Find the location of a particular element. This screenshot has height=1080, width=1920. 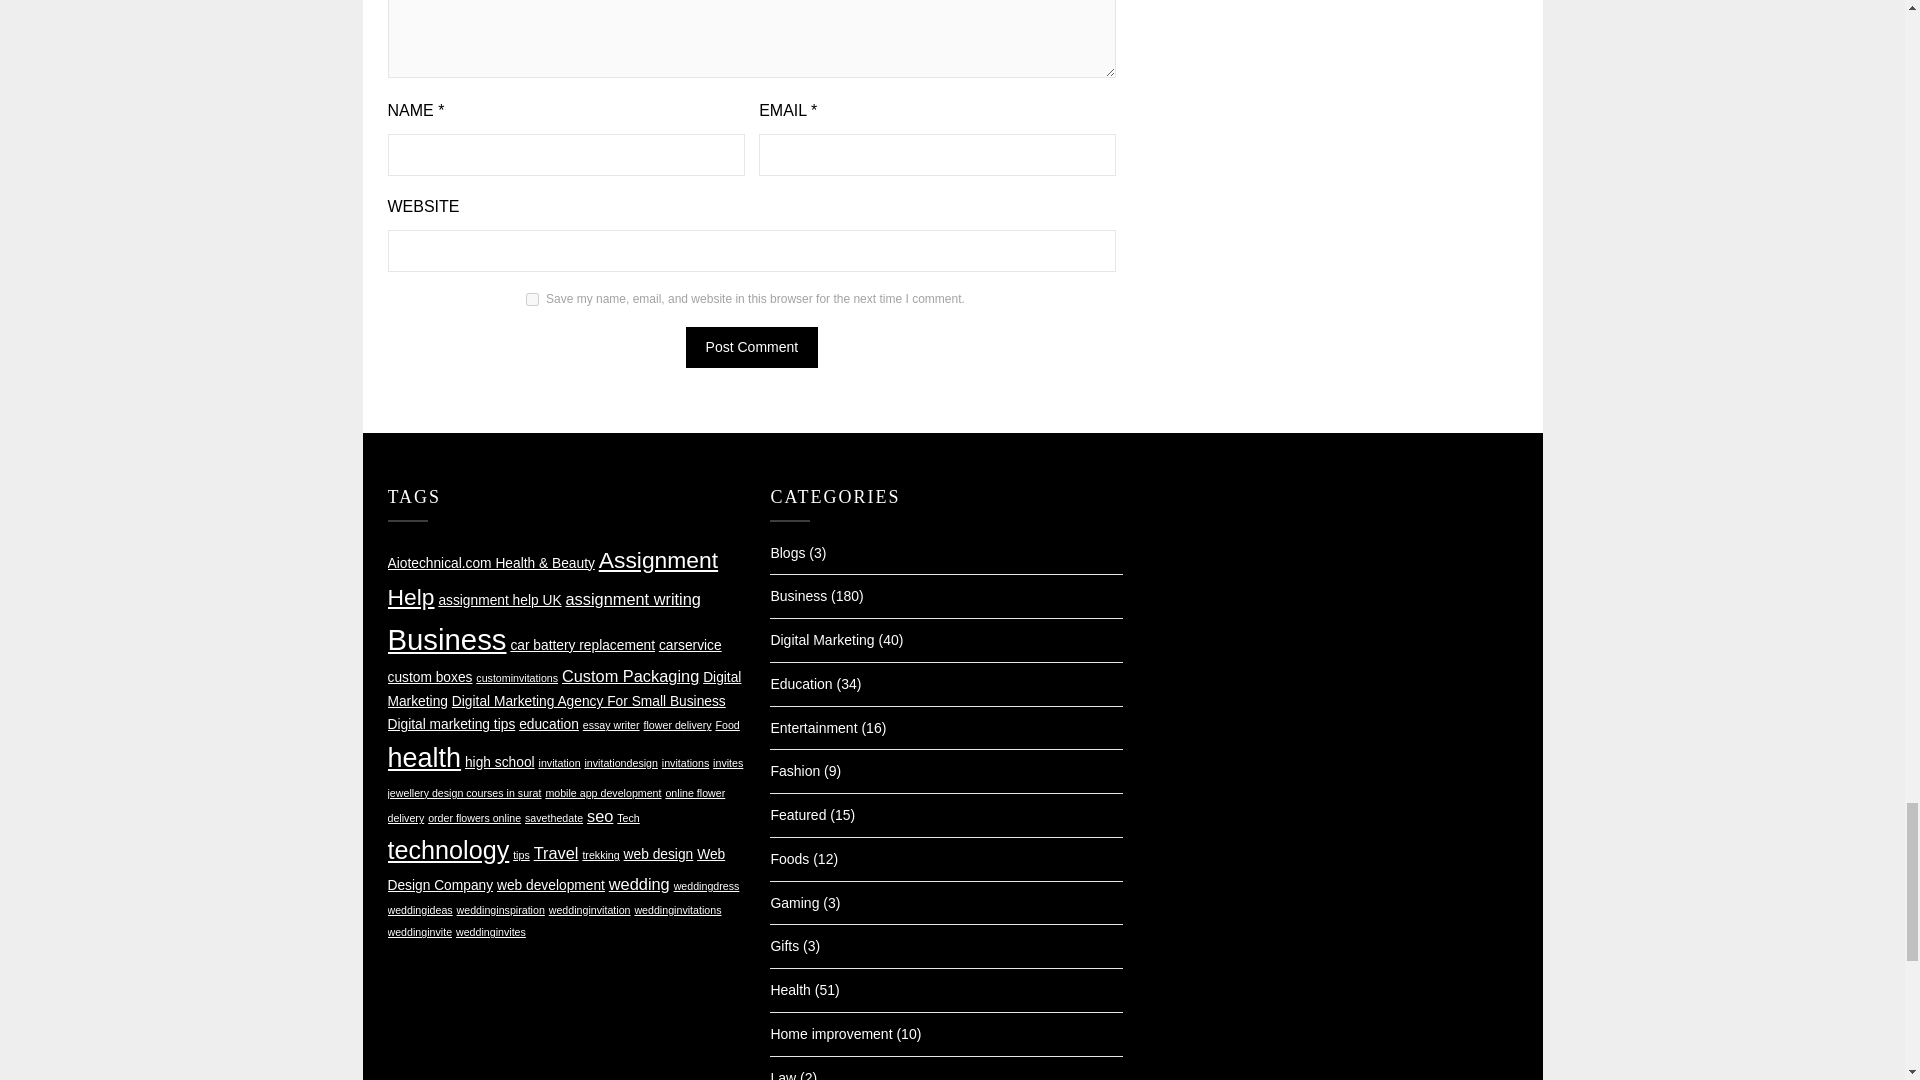

invitation is located at coordinates (560, 762).